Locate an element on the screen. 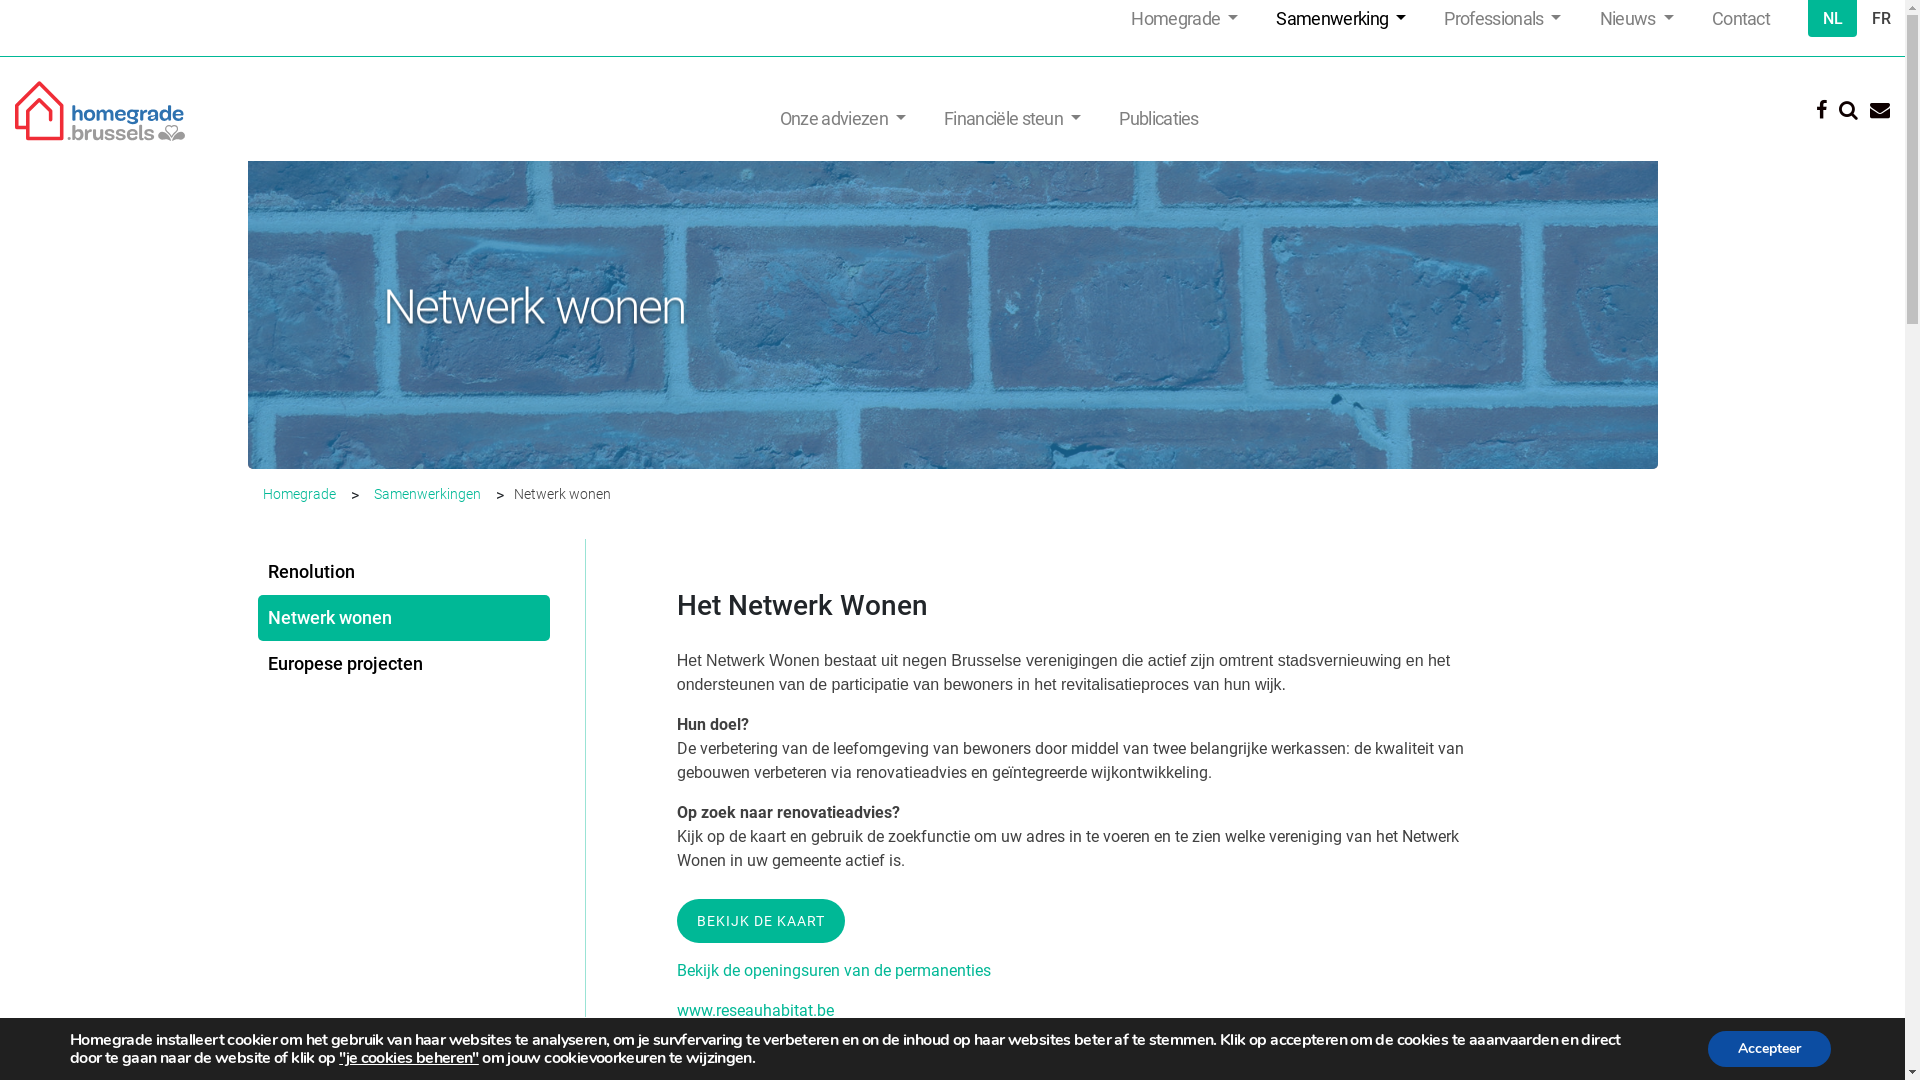  Europese projecten is located at coordinates (410, 664).